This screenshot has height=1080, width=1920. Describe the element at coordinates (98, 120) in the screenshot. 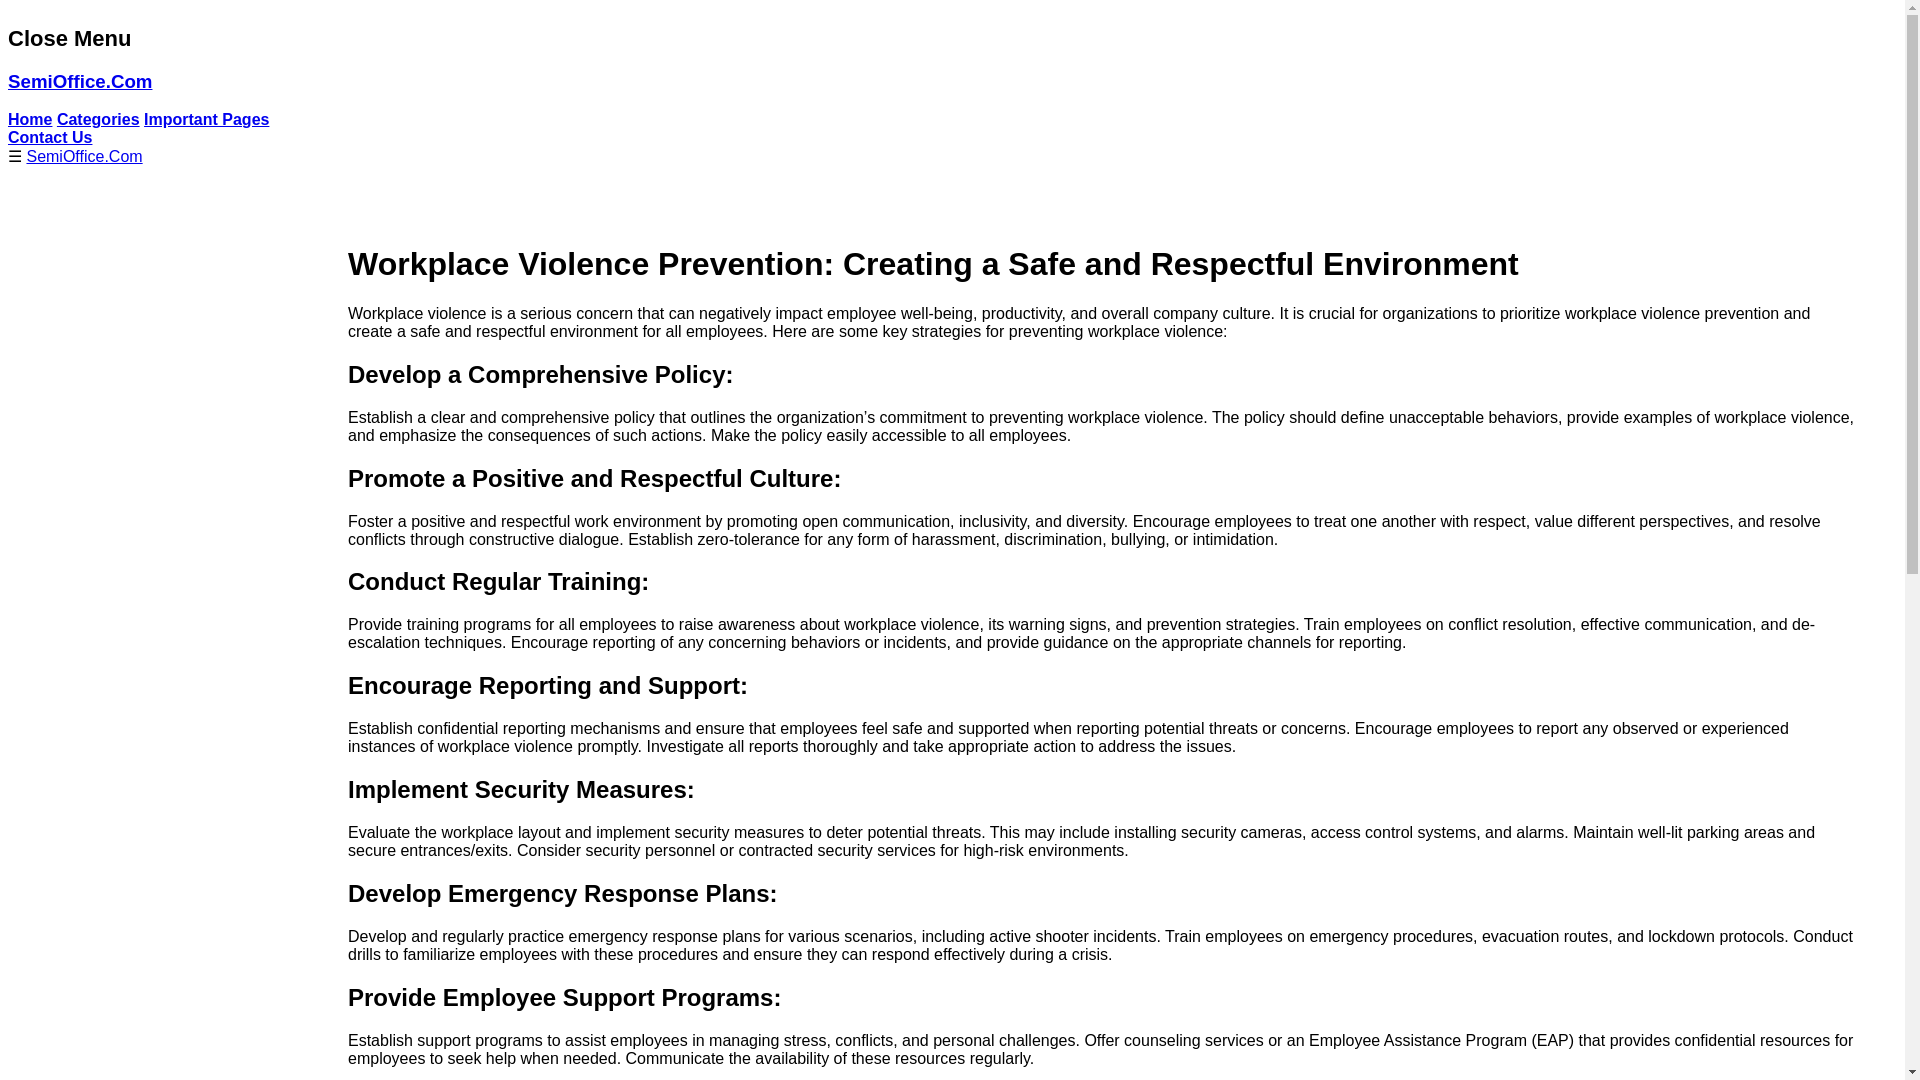

I see `Categories` at that location.